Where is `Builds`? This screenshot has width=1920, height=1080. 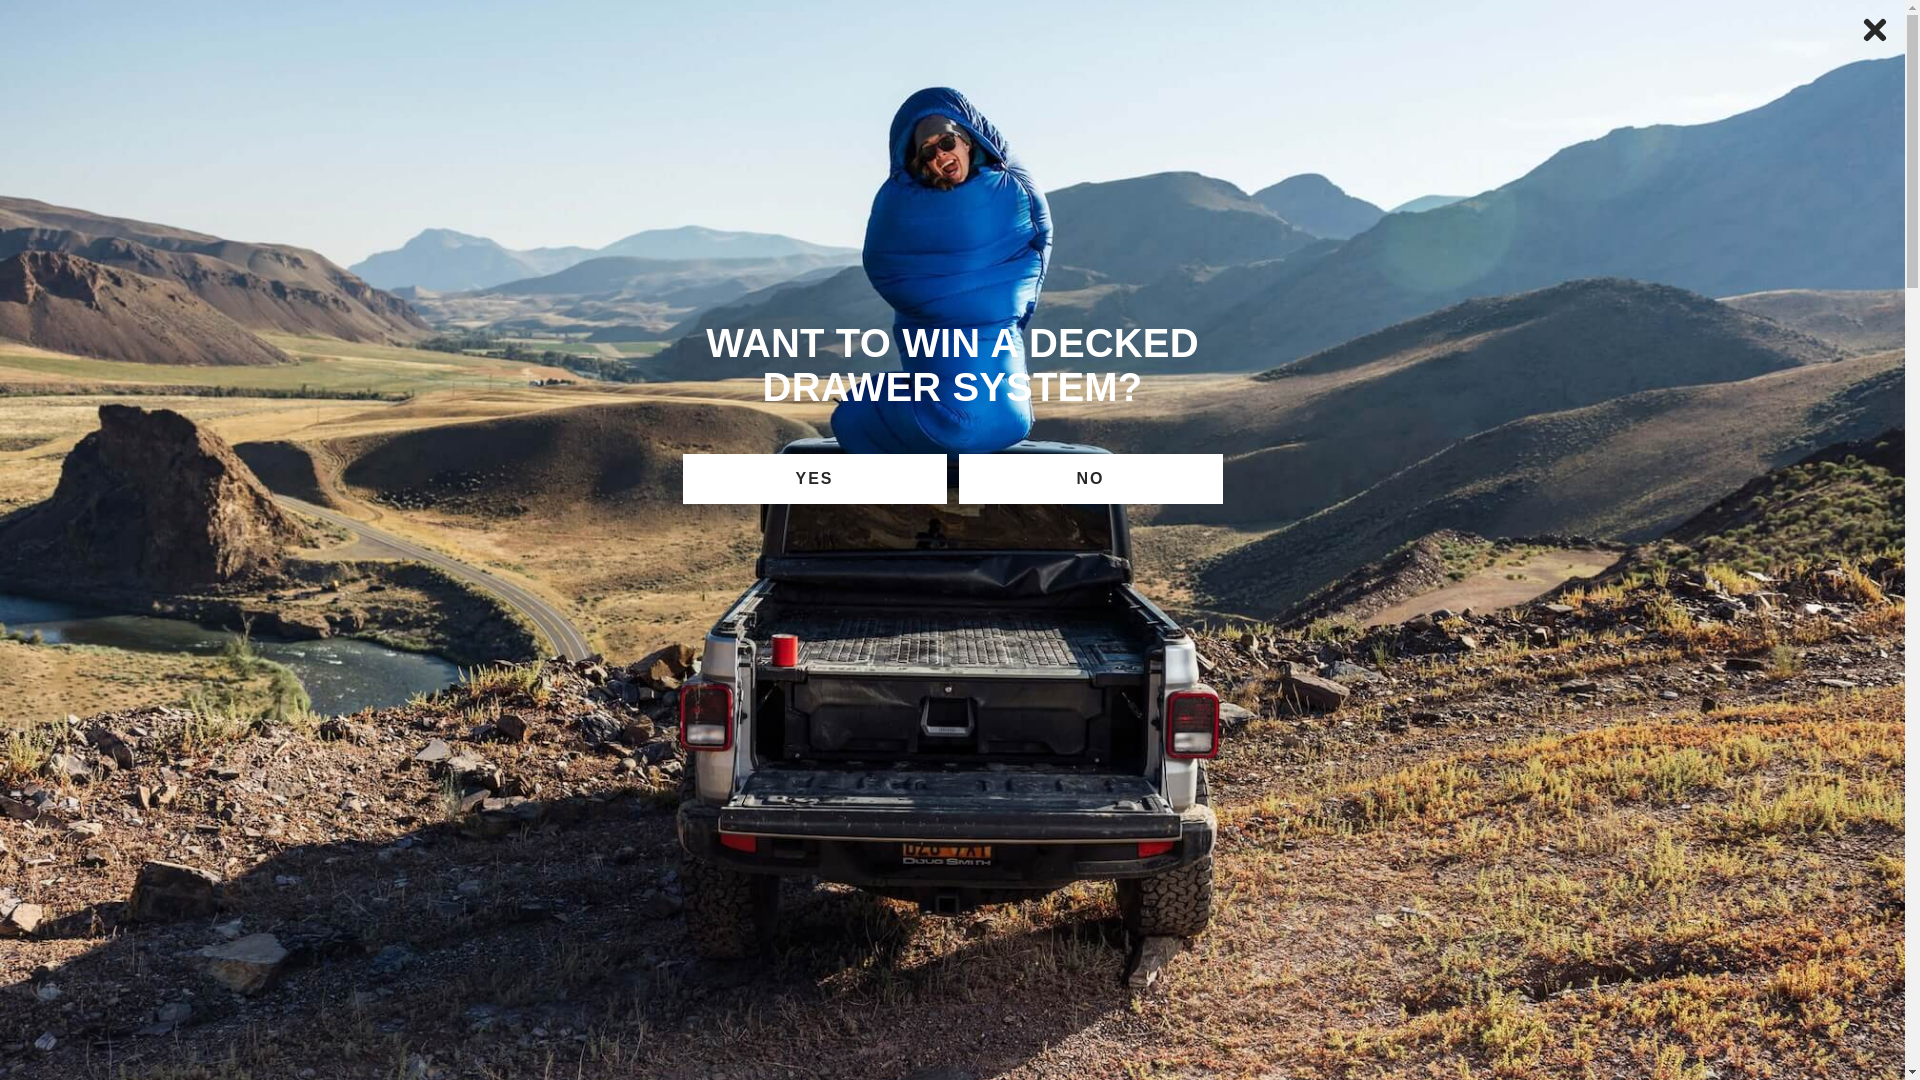 Builds is located at coordinates (570, 80).